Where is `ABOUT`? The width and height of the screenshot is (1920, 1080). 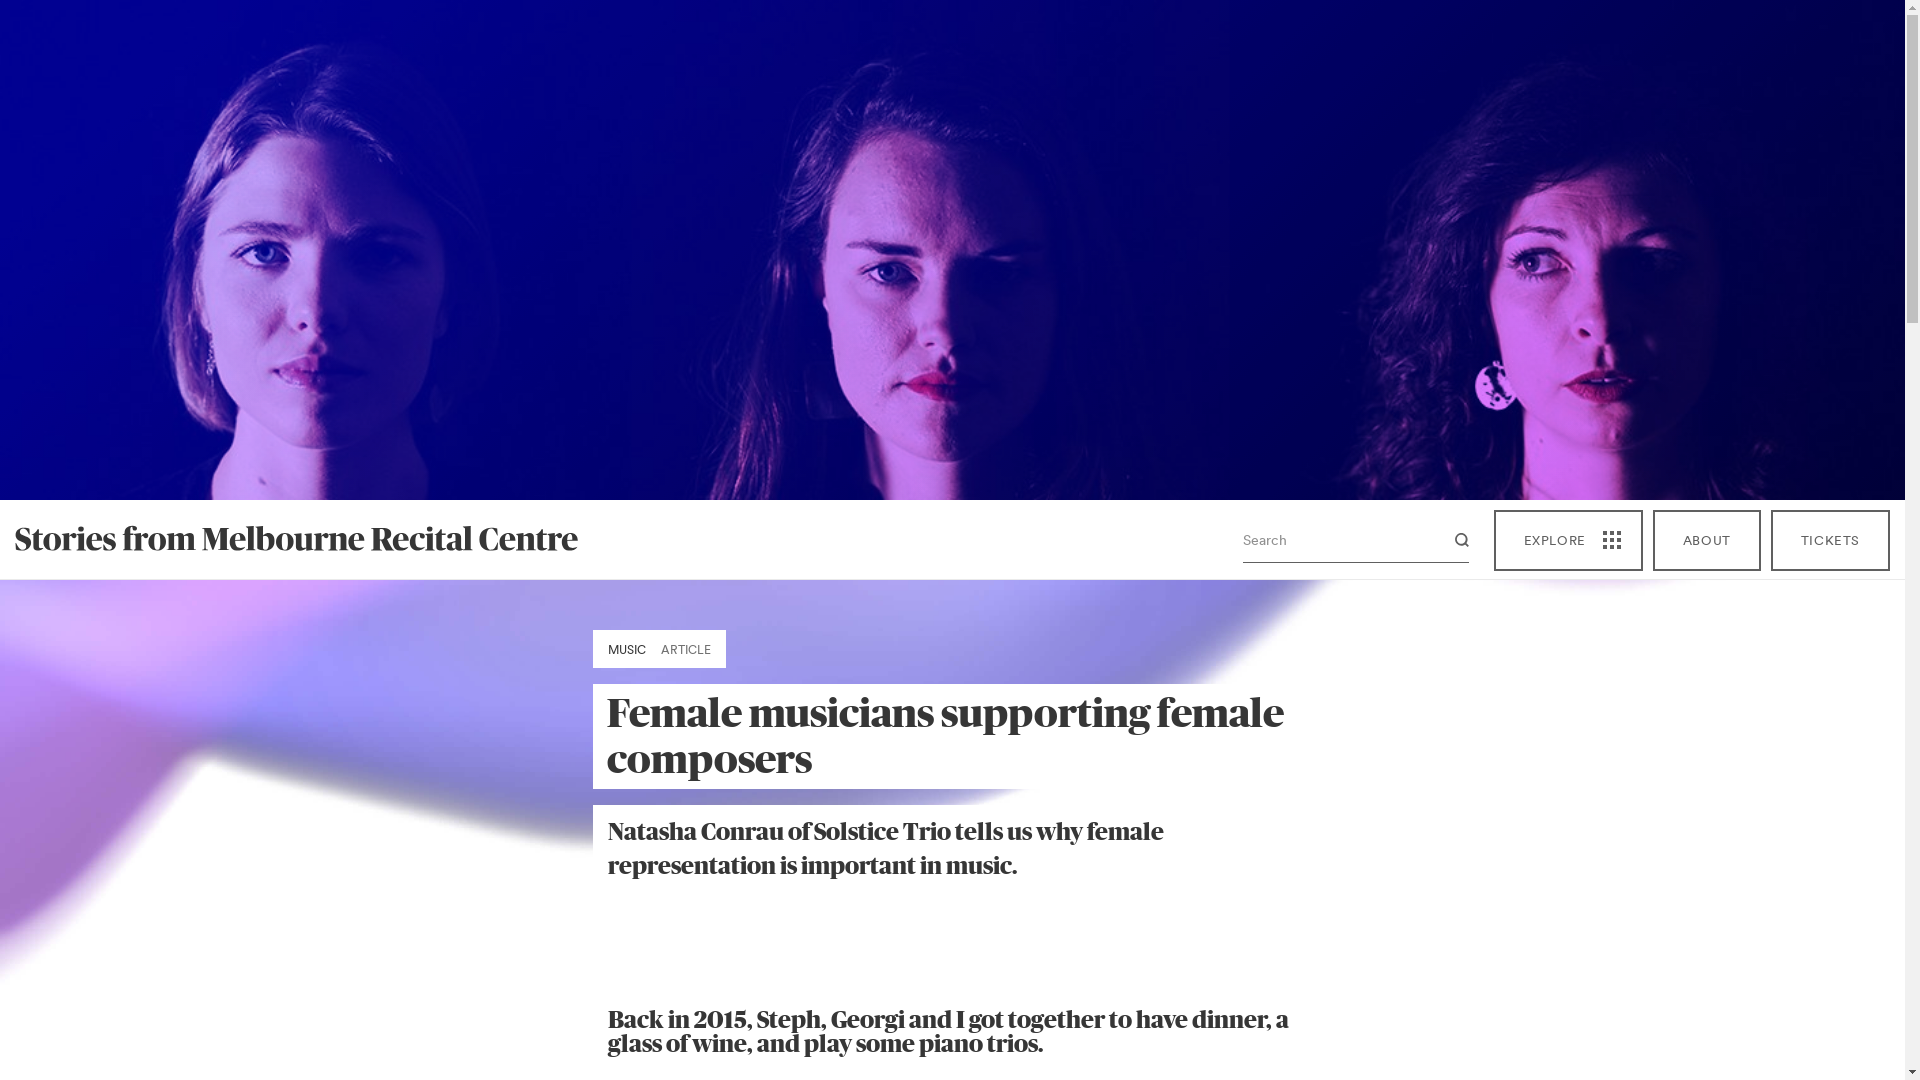
ABOUT is located at coordinates (1707, 540).